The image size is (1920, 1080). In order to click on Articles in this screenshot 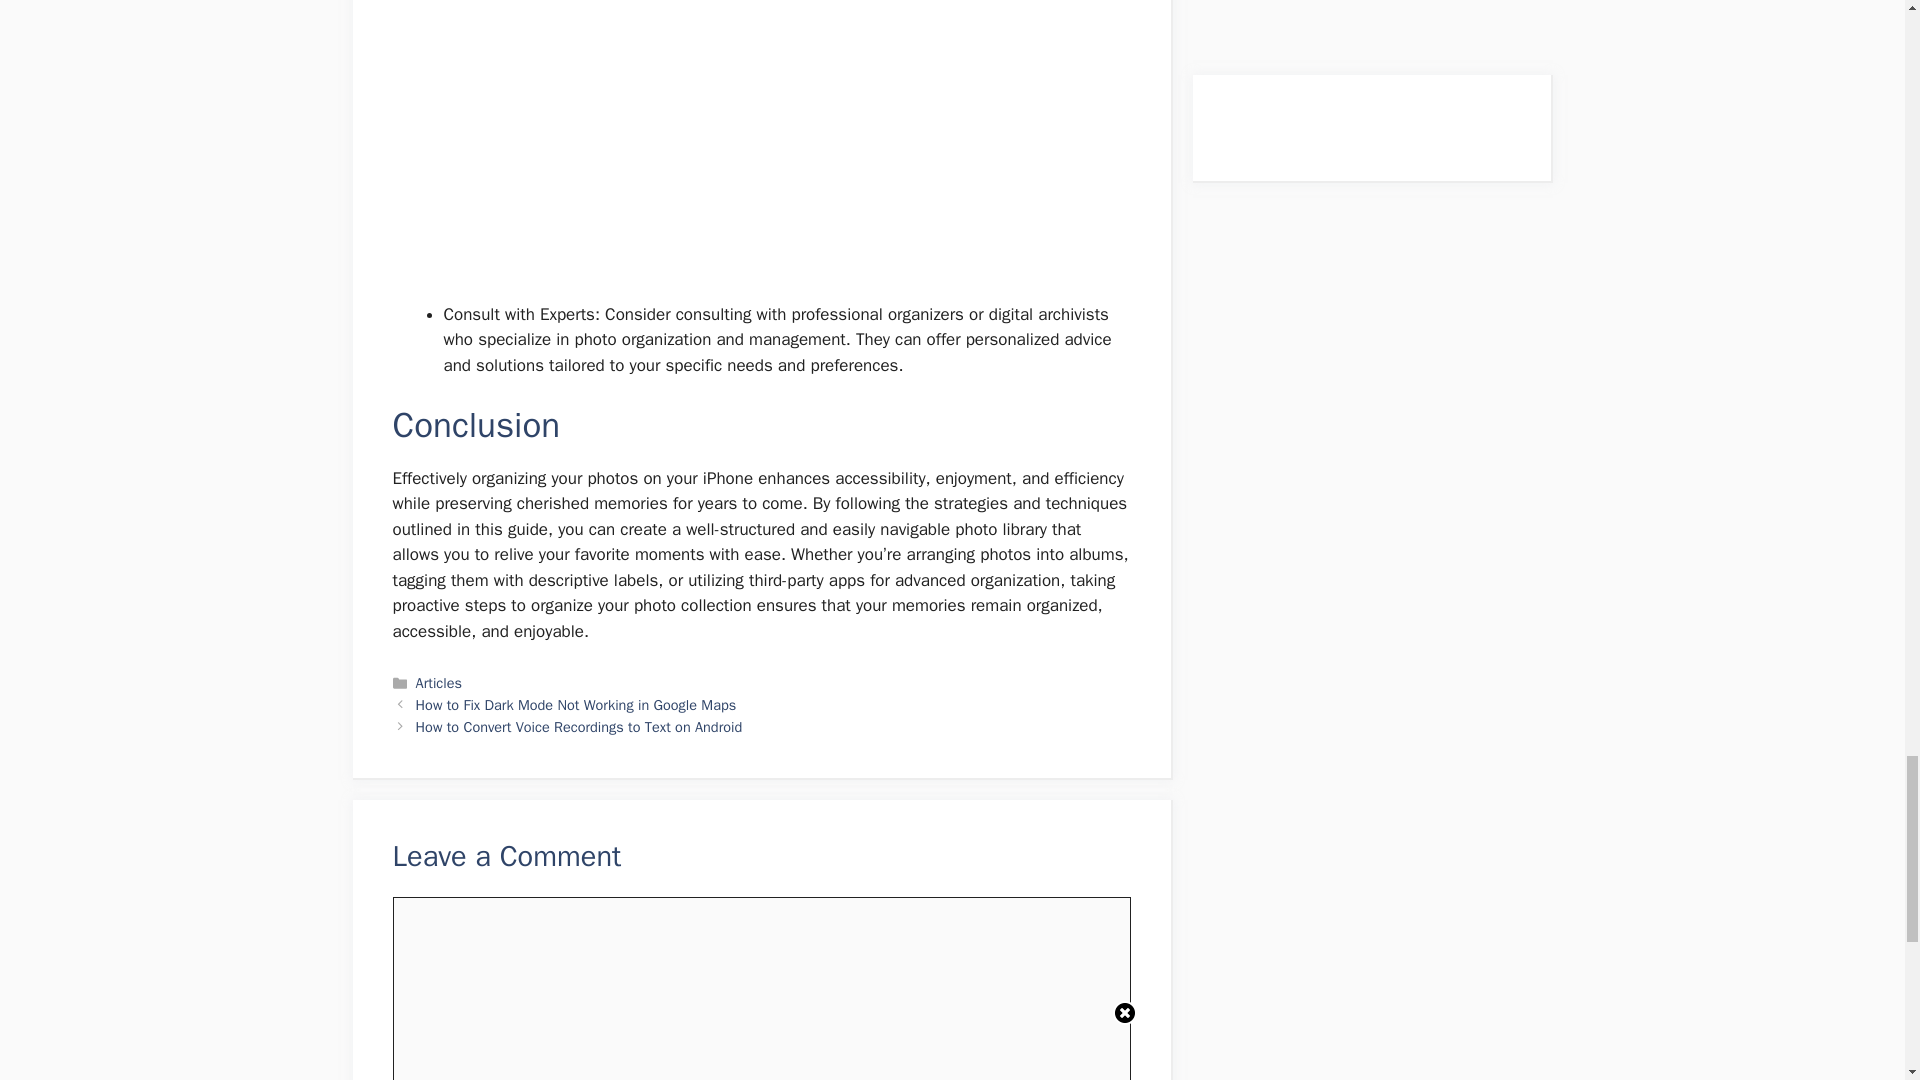, I will do `click(439, 682)`.